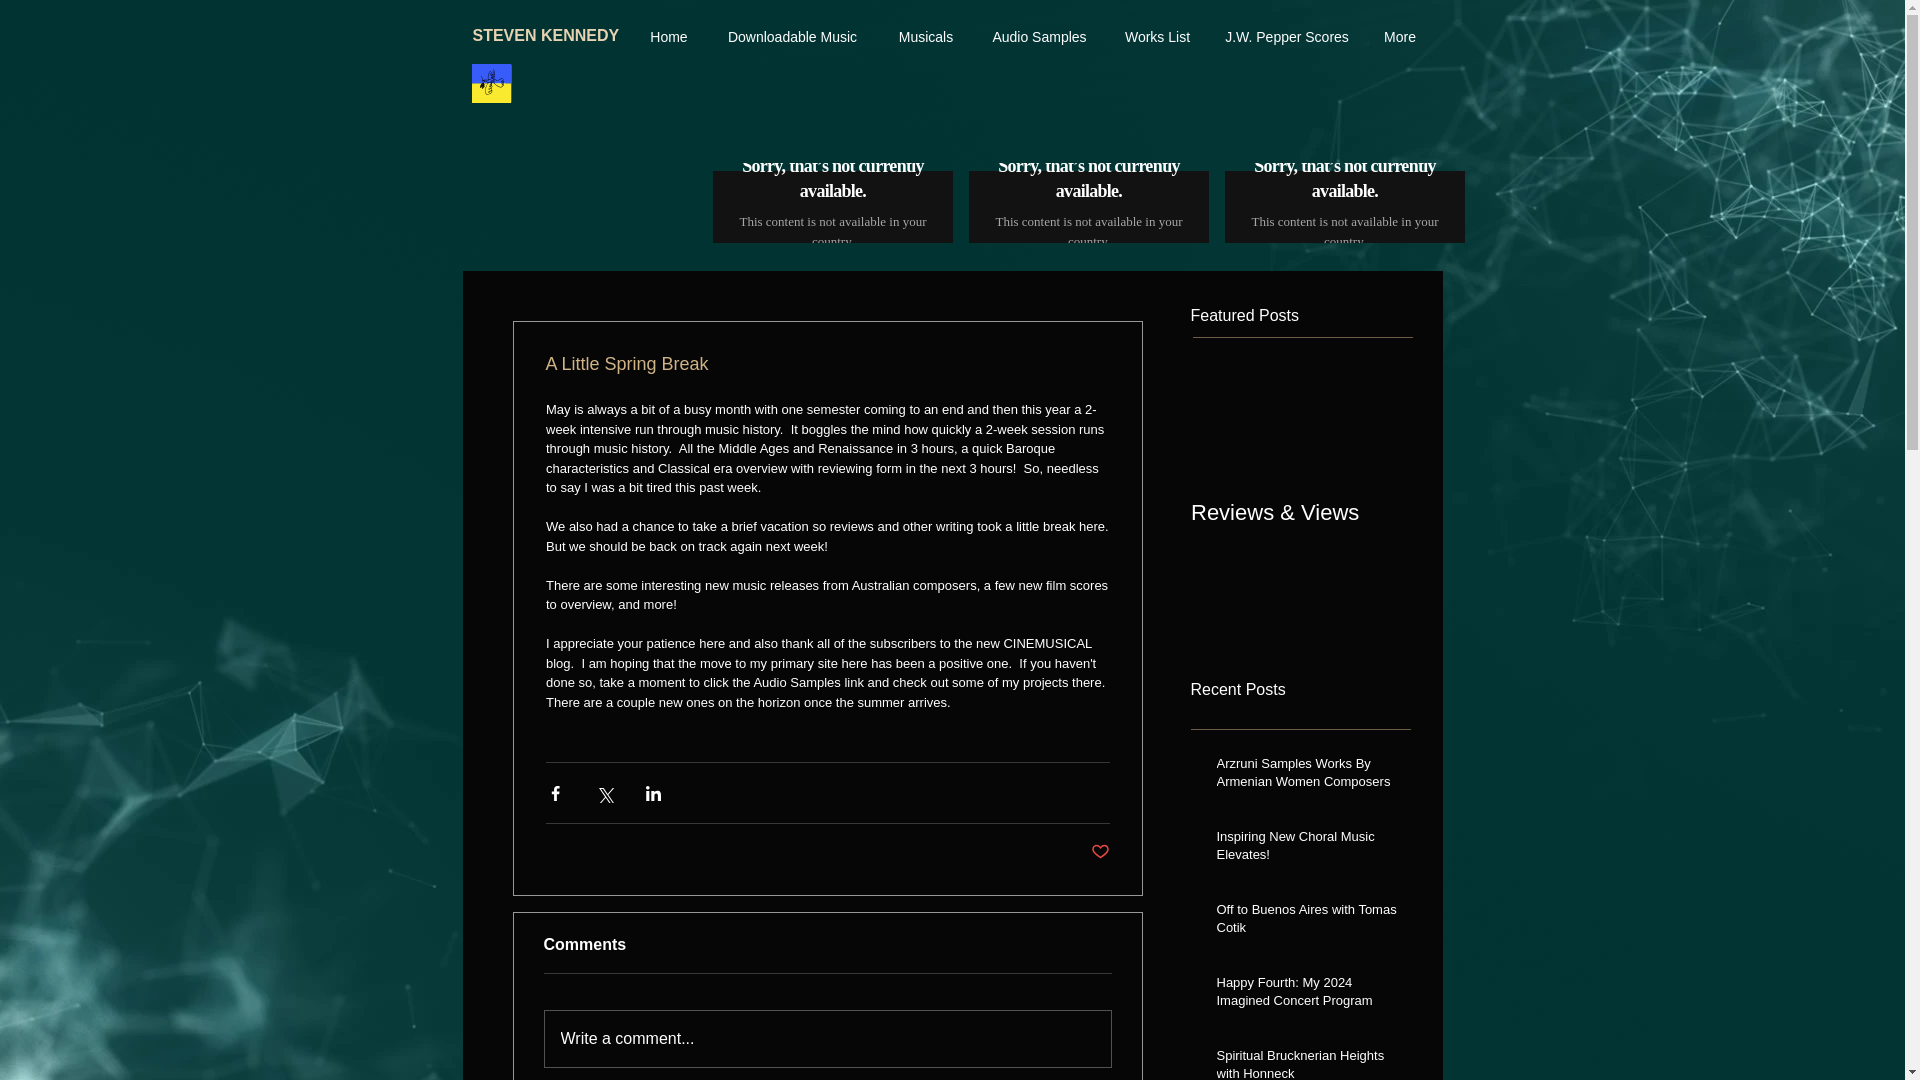  What do you see at coordinates (832, 204) in the screenshot?
I see `Spotify Player` at bounding box center [832, 204].